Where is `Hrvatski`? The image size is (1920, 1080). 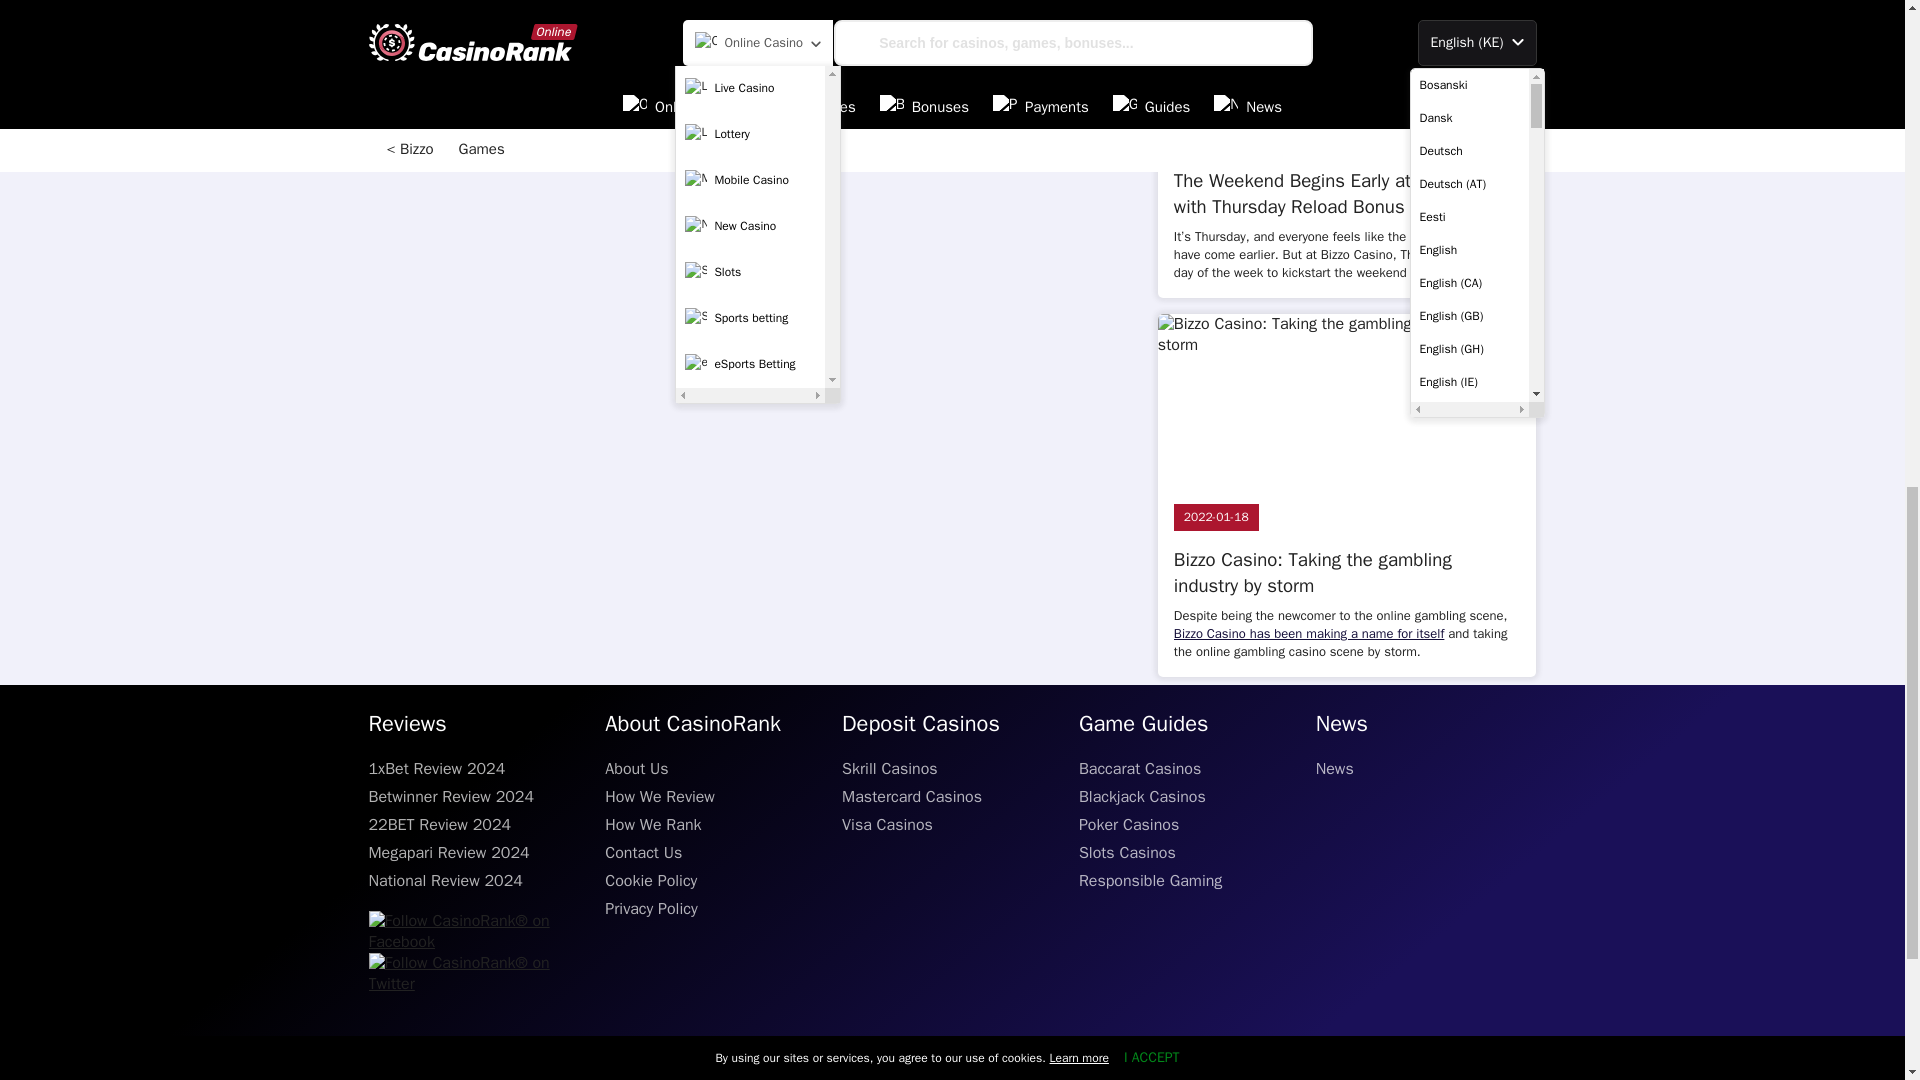
Hrvatski is located at coordinates (1468, 5).